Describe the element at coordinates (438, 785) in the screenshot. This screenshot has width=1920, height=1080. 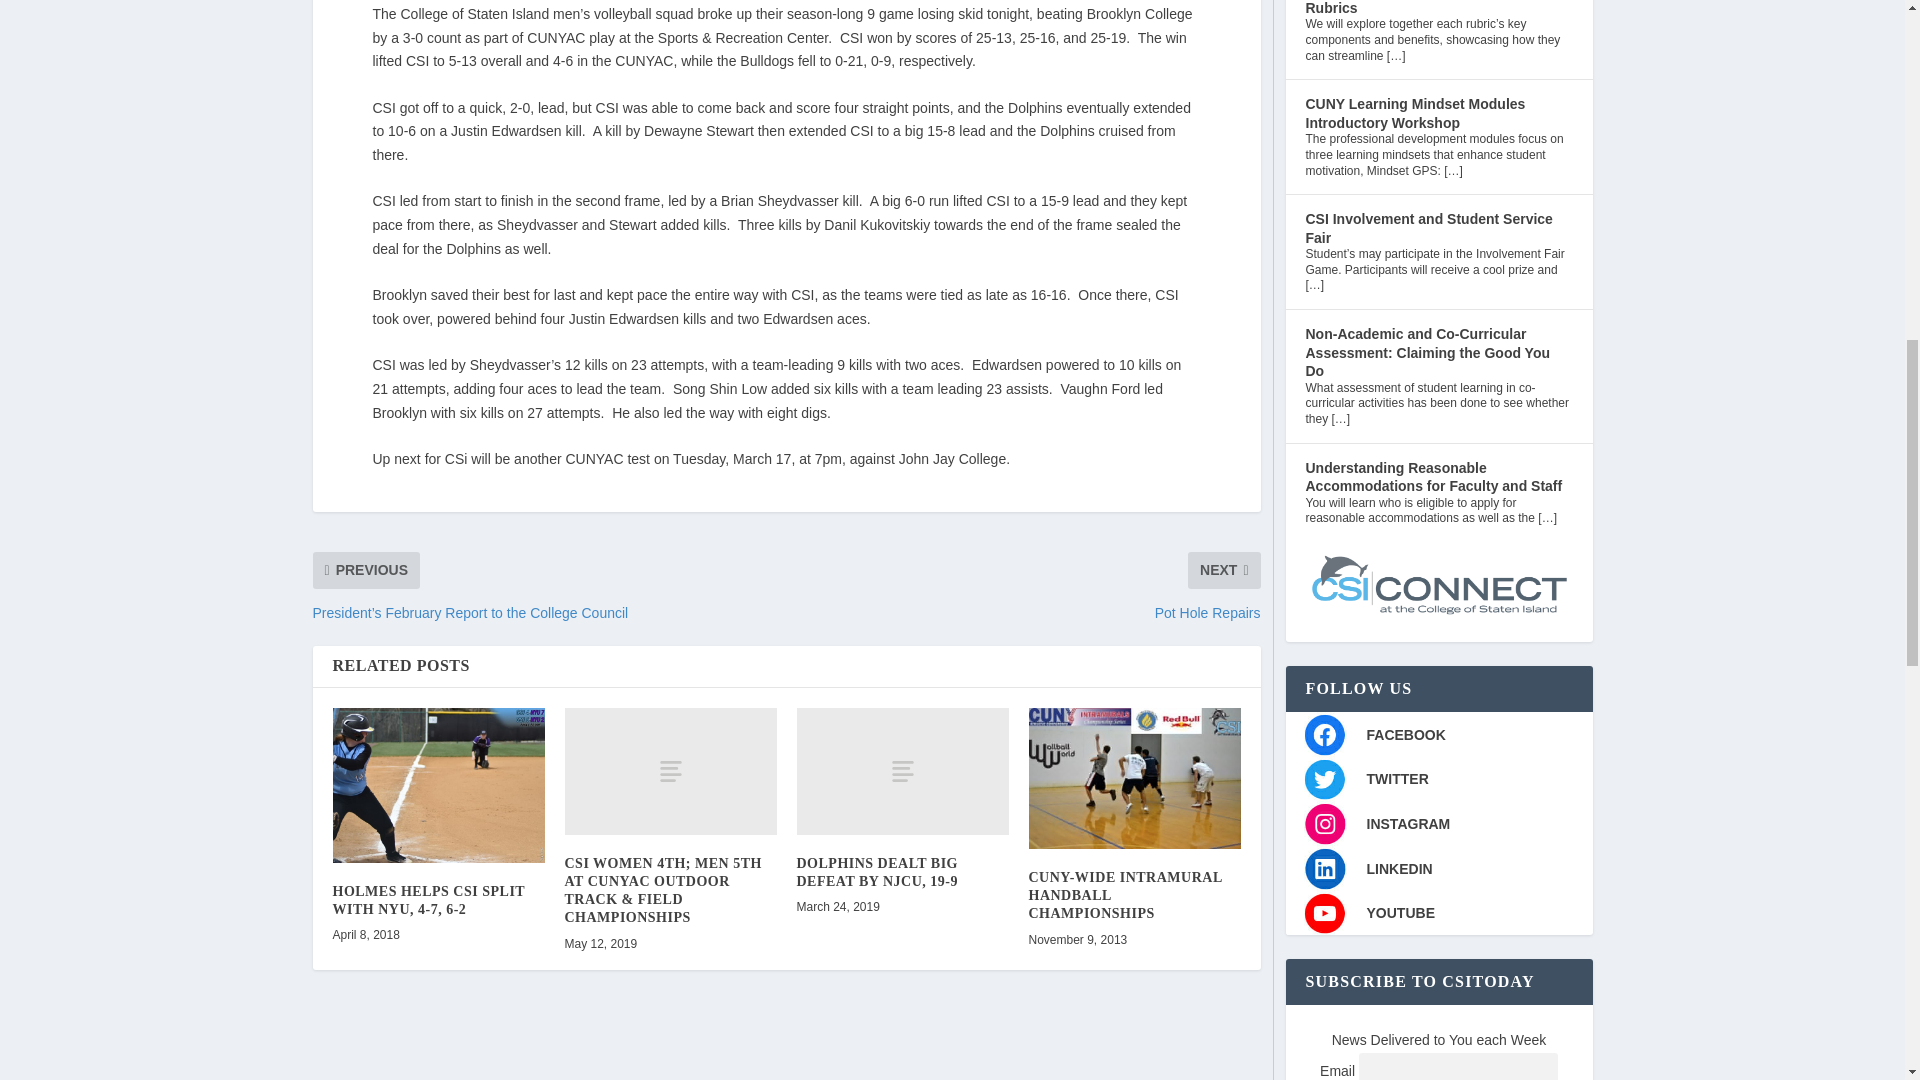
I see `HOLMES HELPS CSI SPLIT WITH NYU, 4-7, 6-2` at that location.